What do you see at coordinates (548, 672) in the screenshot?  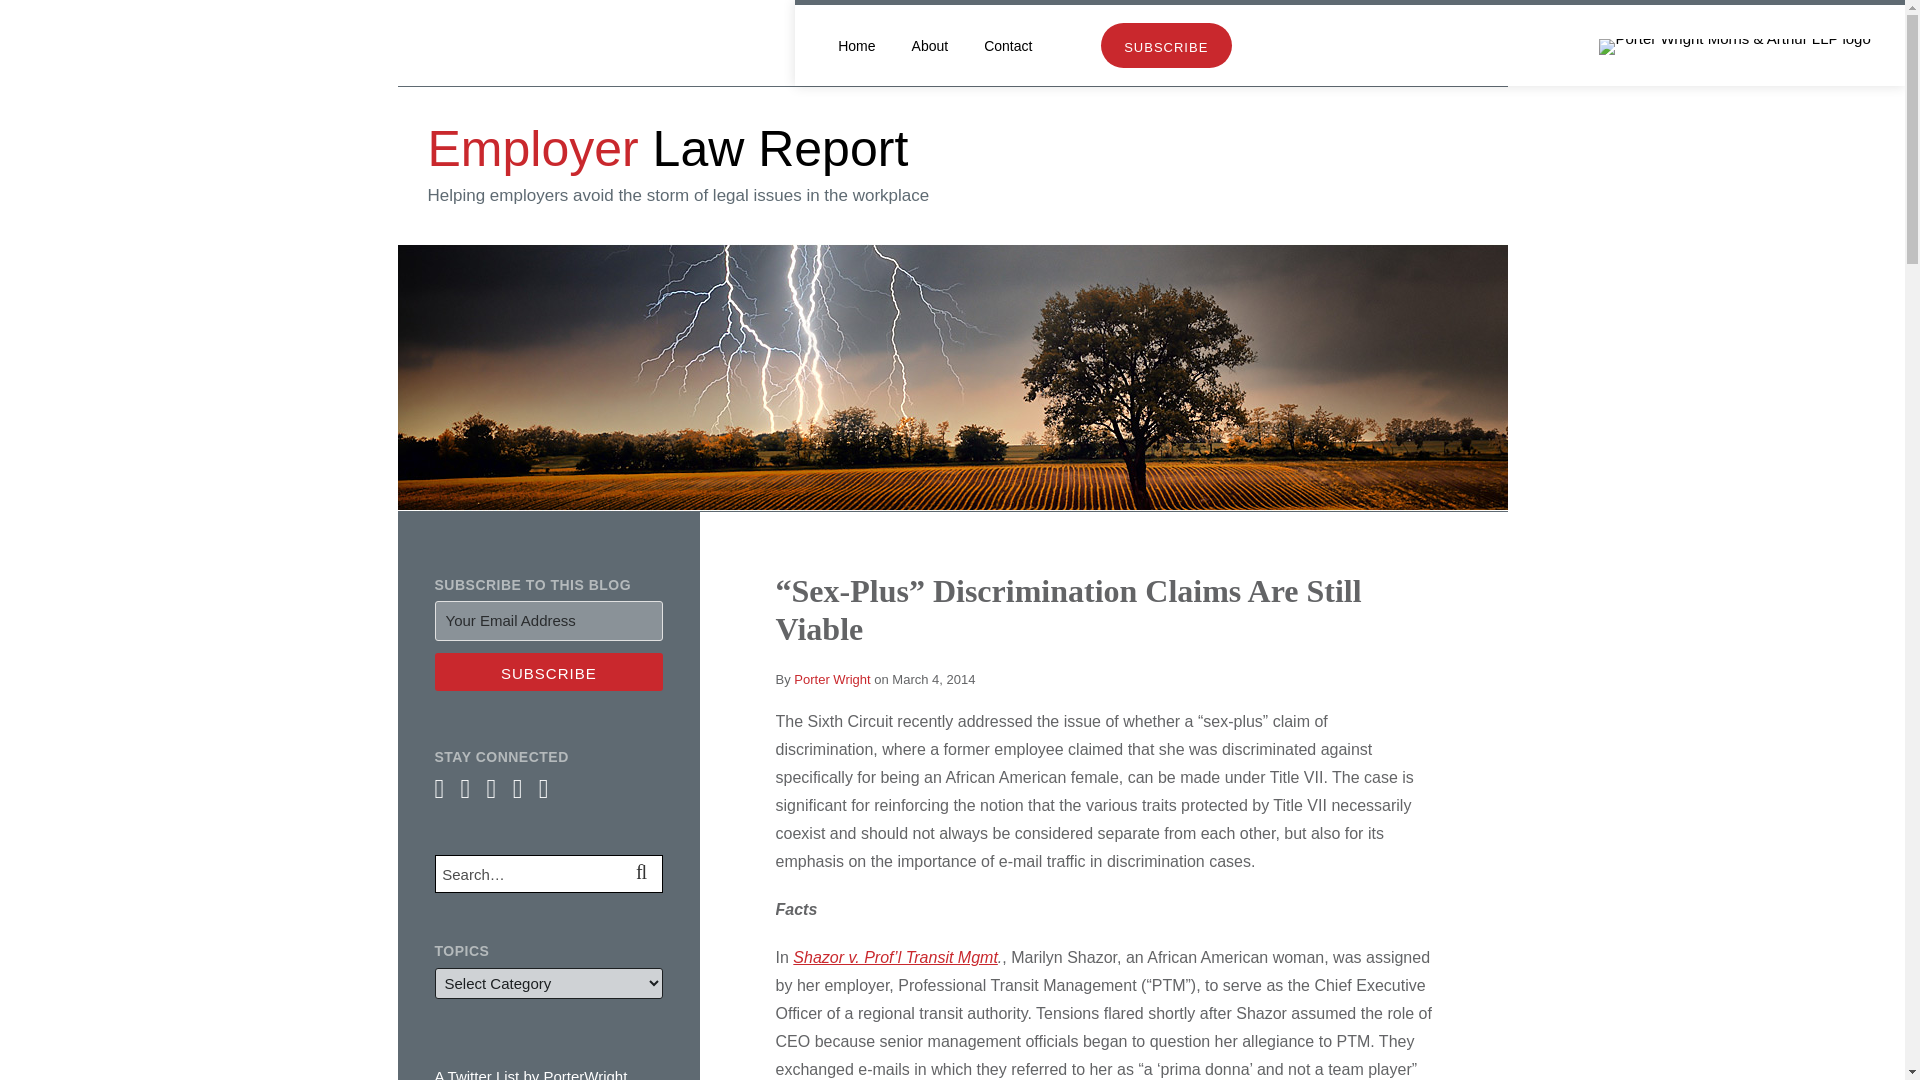 I see `Subscribe` at bounding box center [548, 672].